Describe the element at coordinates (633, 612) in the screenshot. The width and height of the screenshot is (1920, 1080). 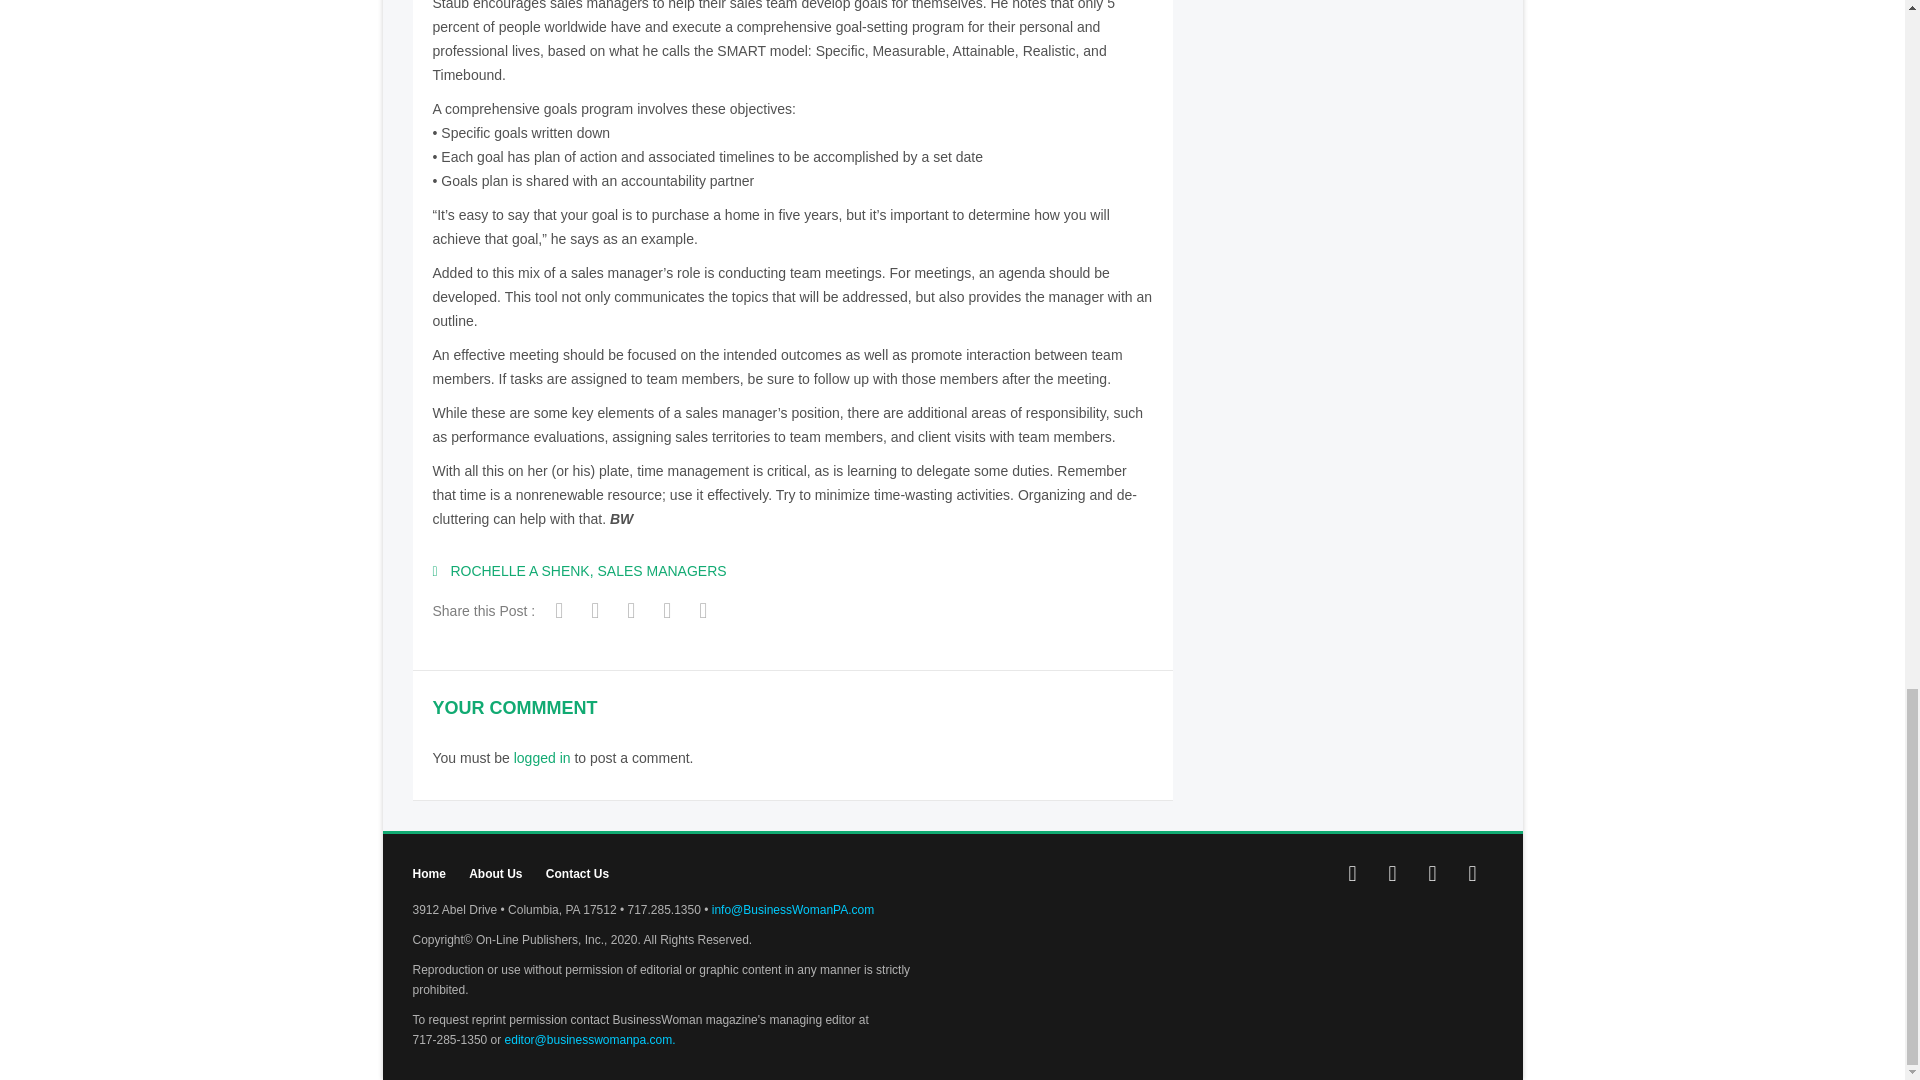
I see `Twitter` at that location.